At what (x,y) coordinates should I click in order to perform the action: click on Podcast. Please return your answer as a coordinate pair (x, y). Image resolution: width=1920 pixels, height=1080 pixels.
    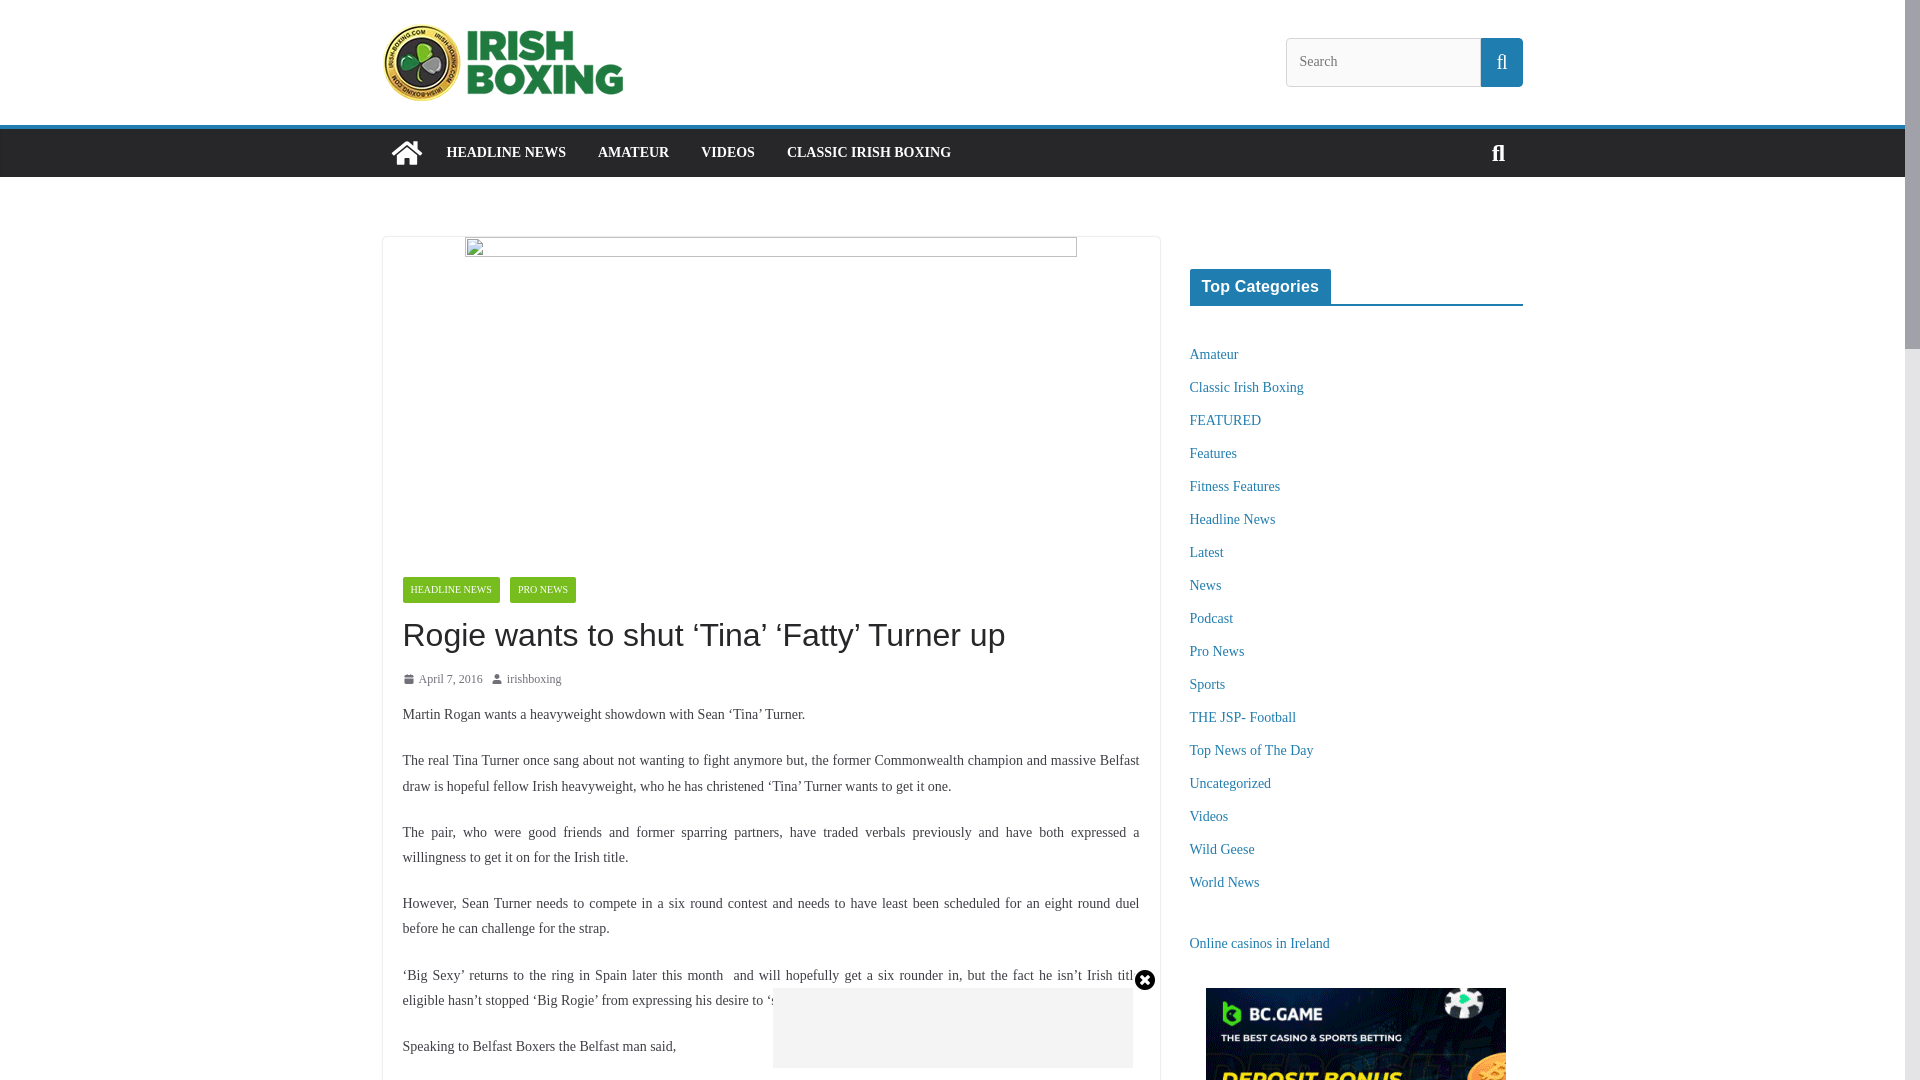
    Looking at the image, I should click on (1212, 618).